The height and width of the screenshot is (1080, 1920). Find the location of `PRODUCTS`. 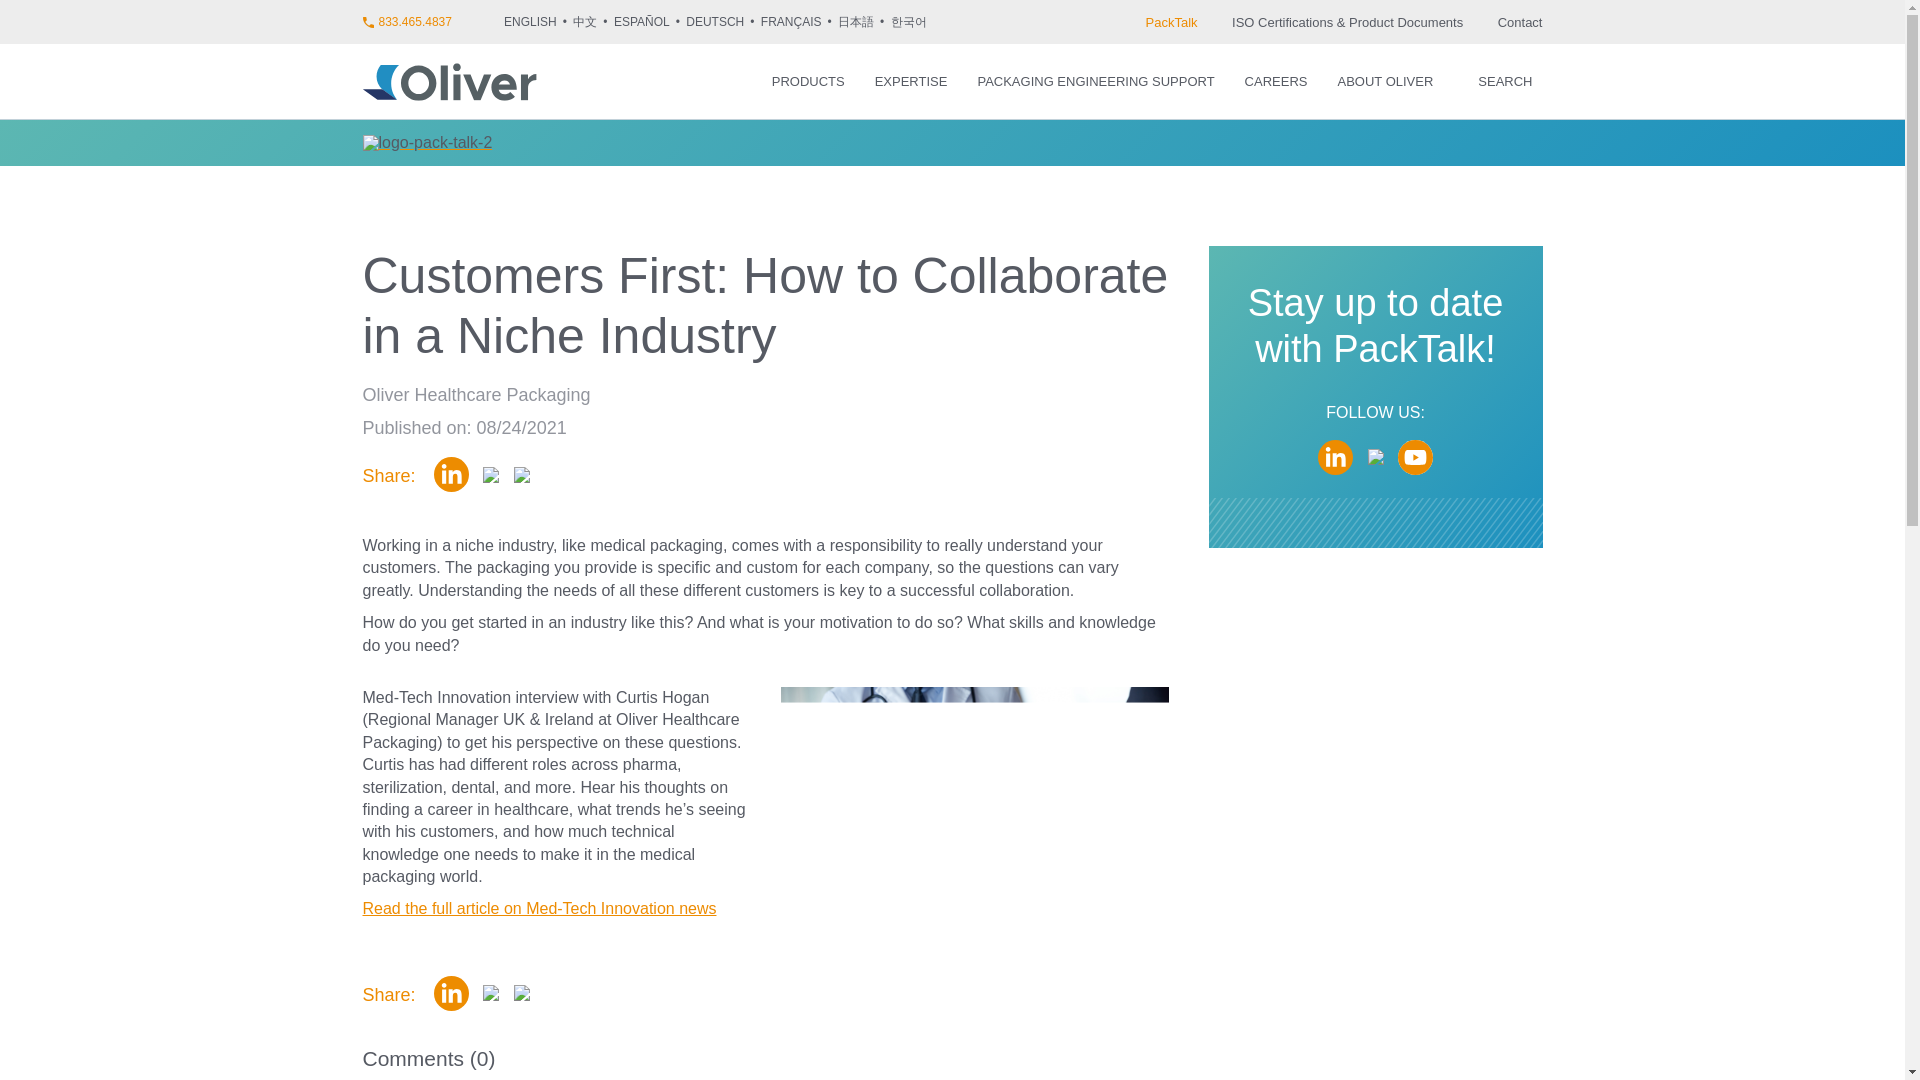

PRODUCTS is located at coordinates (808, 81).